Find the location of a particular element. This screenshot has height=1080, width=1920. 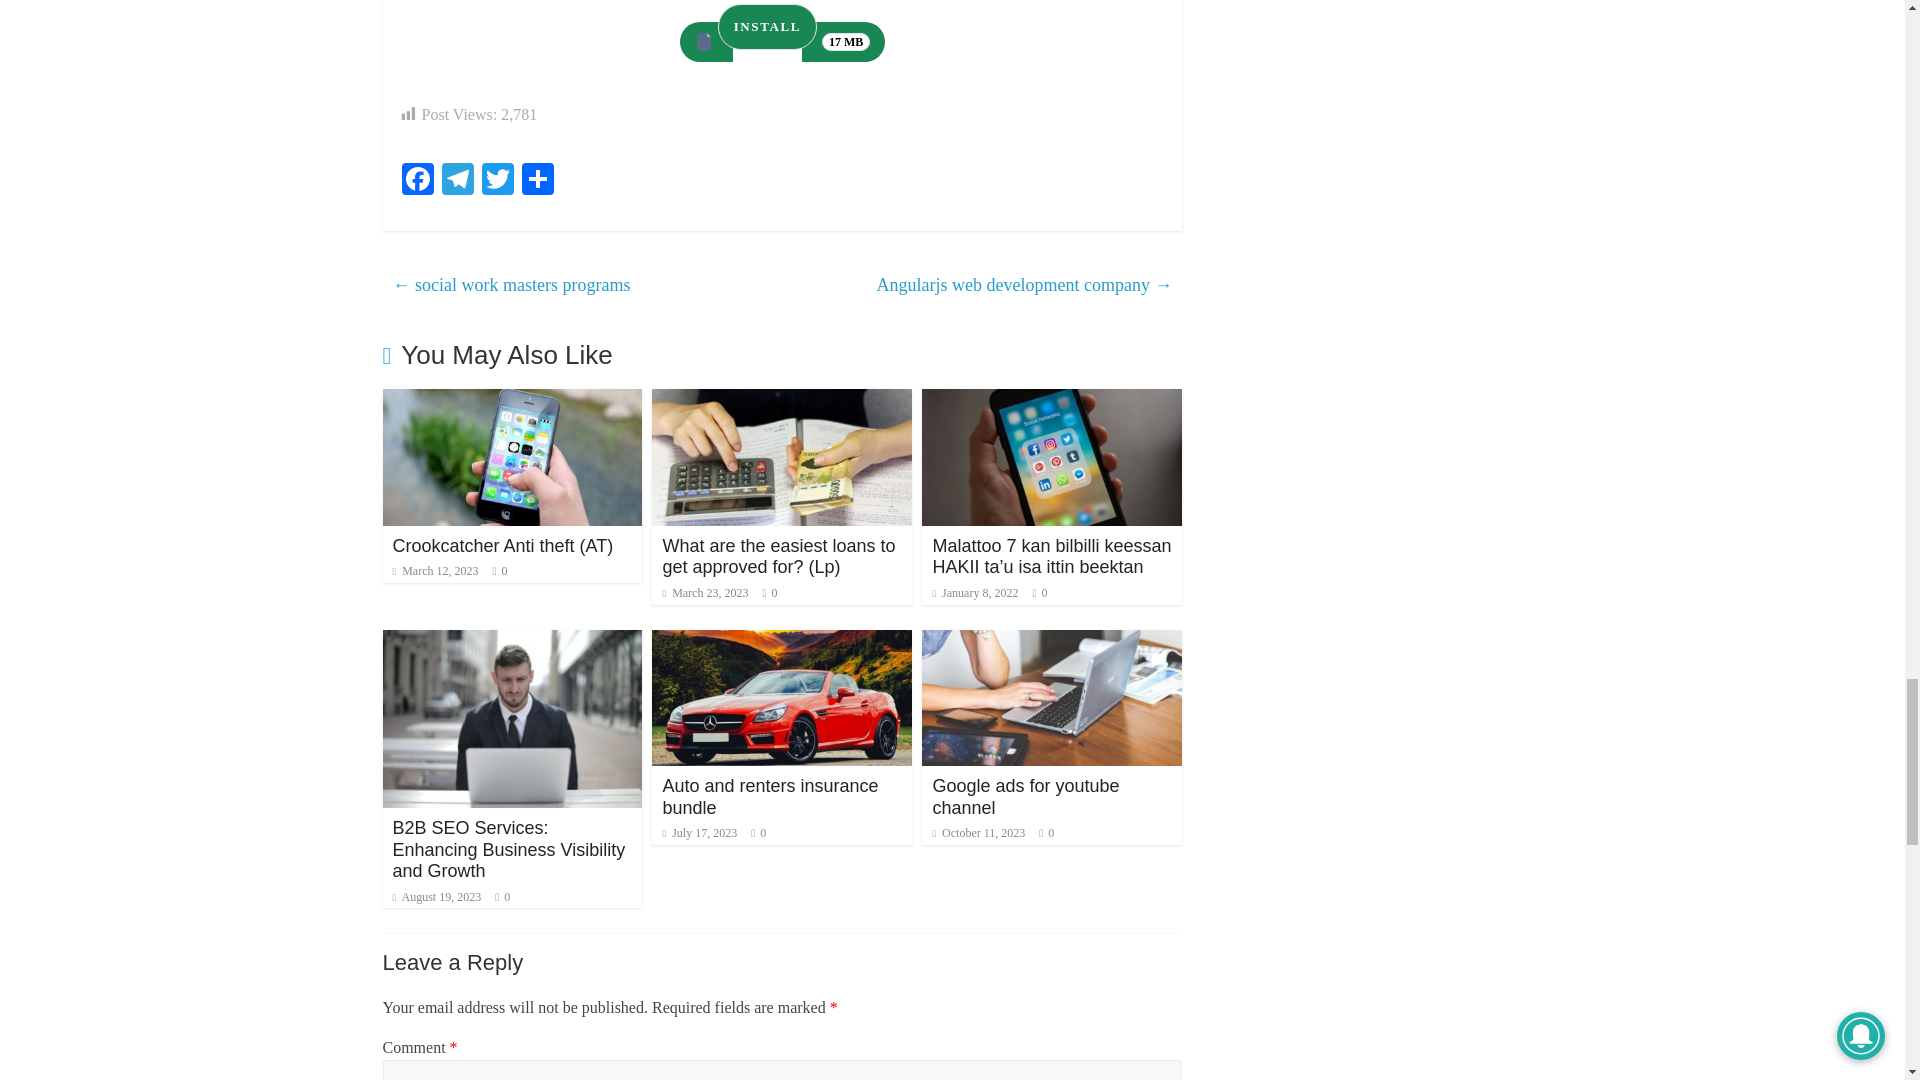

Telegram is located at coordinates (458, 181).